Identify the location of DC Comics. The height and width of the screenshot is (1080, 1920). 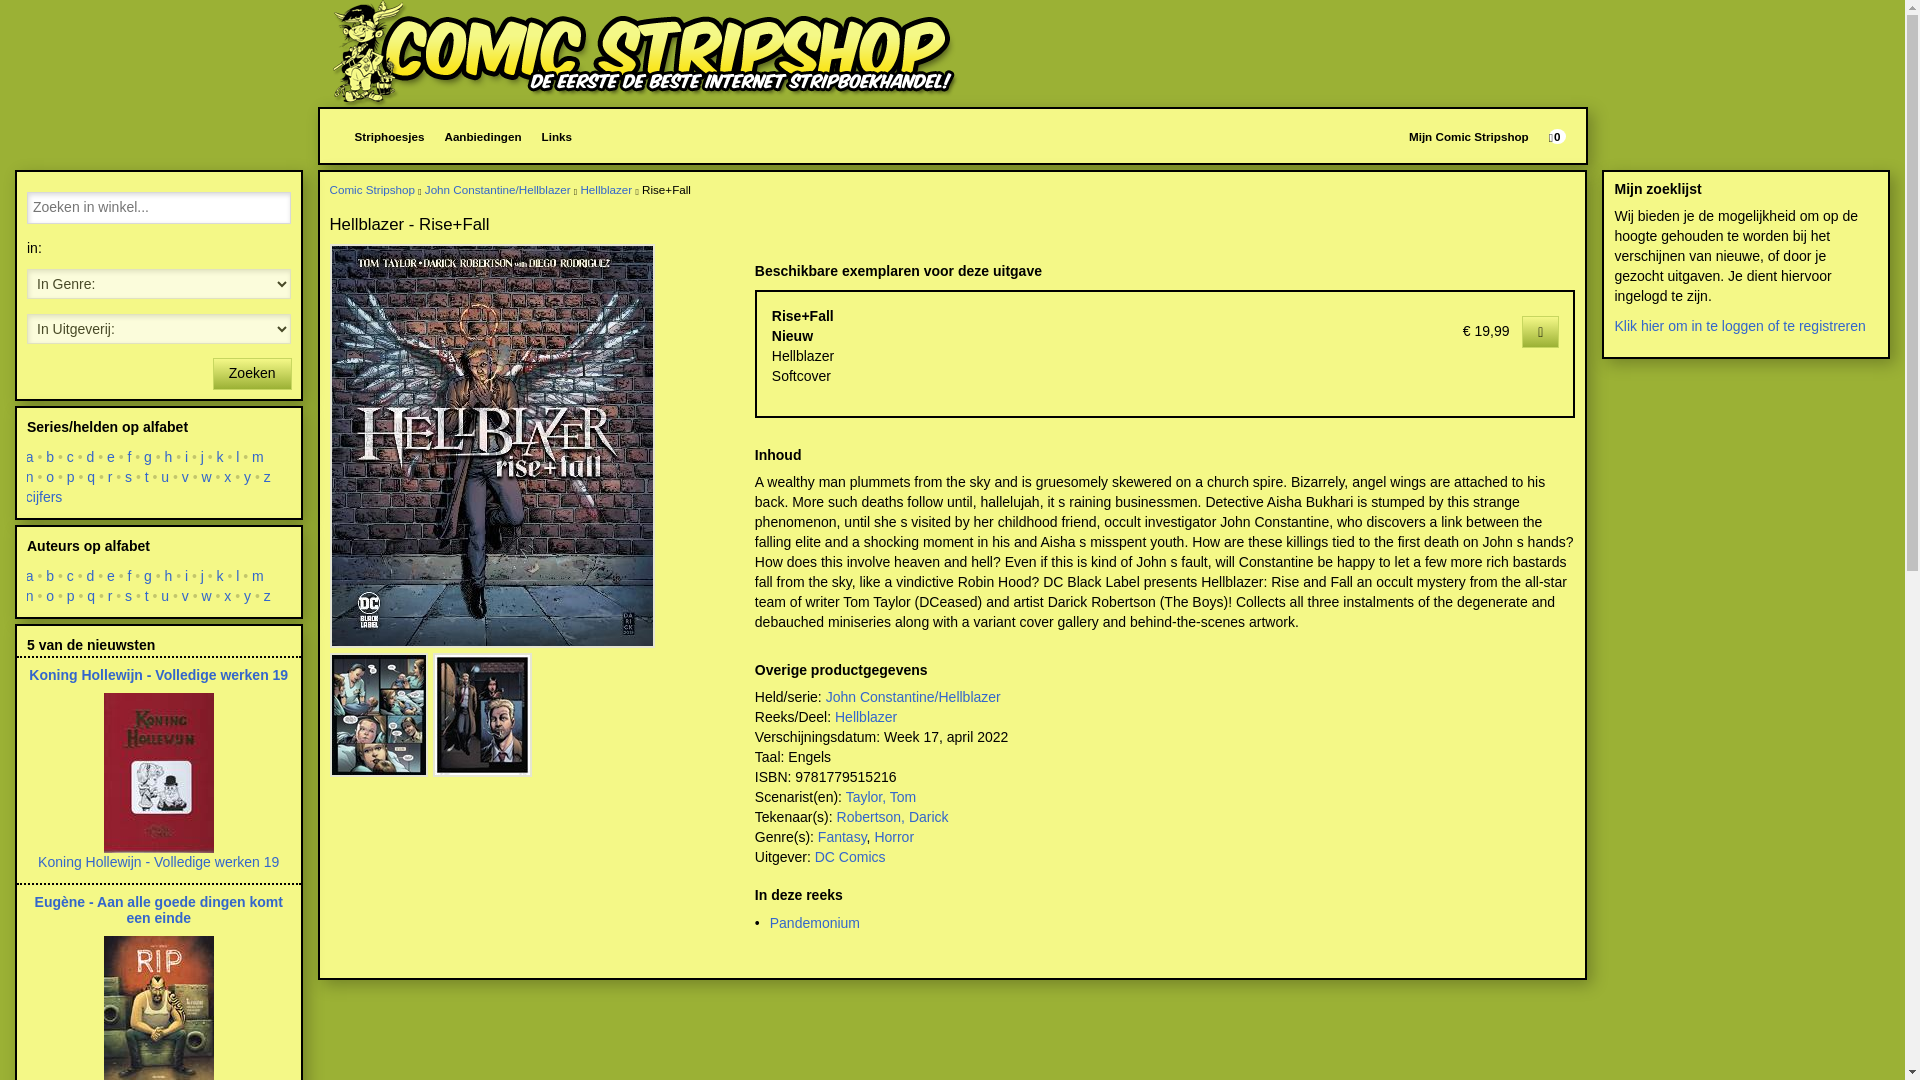
(850, 856).